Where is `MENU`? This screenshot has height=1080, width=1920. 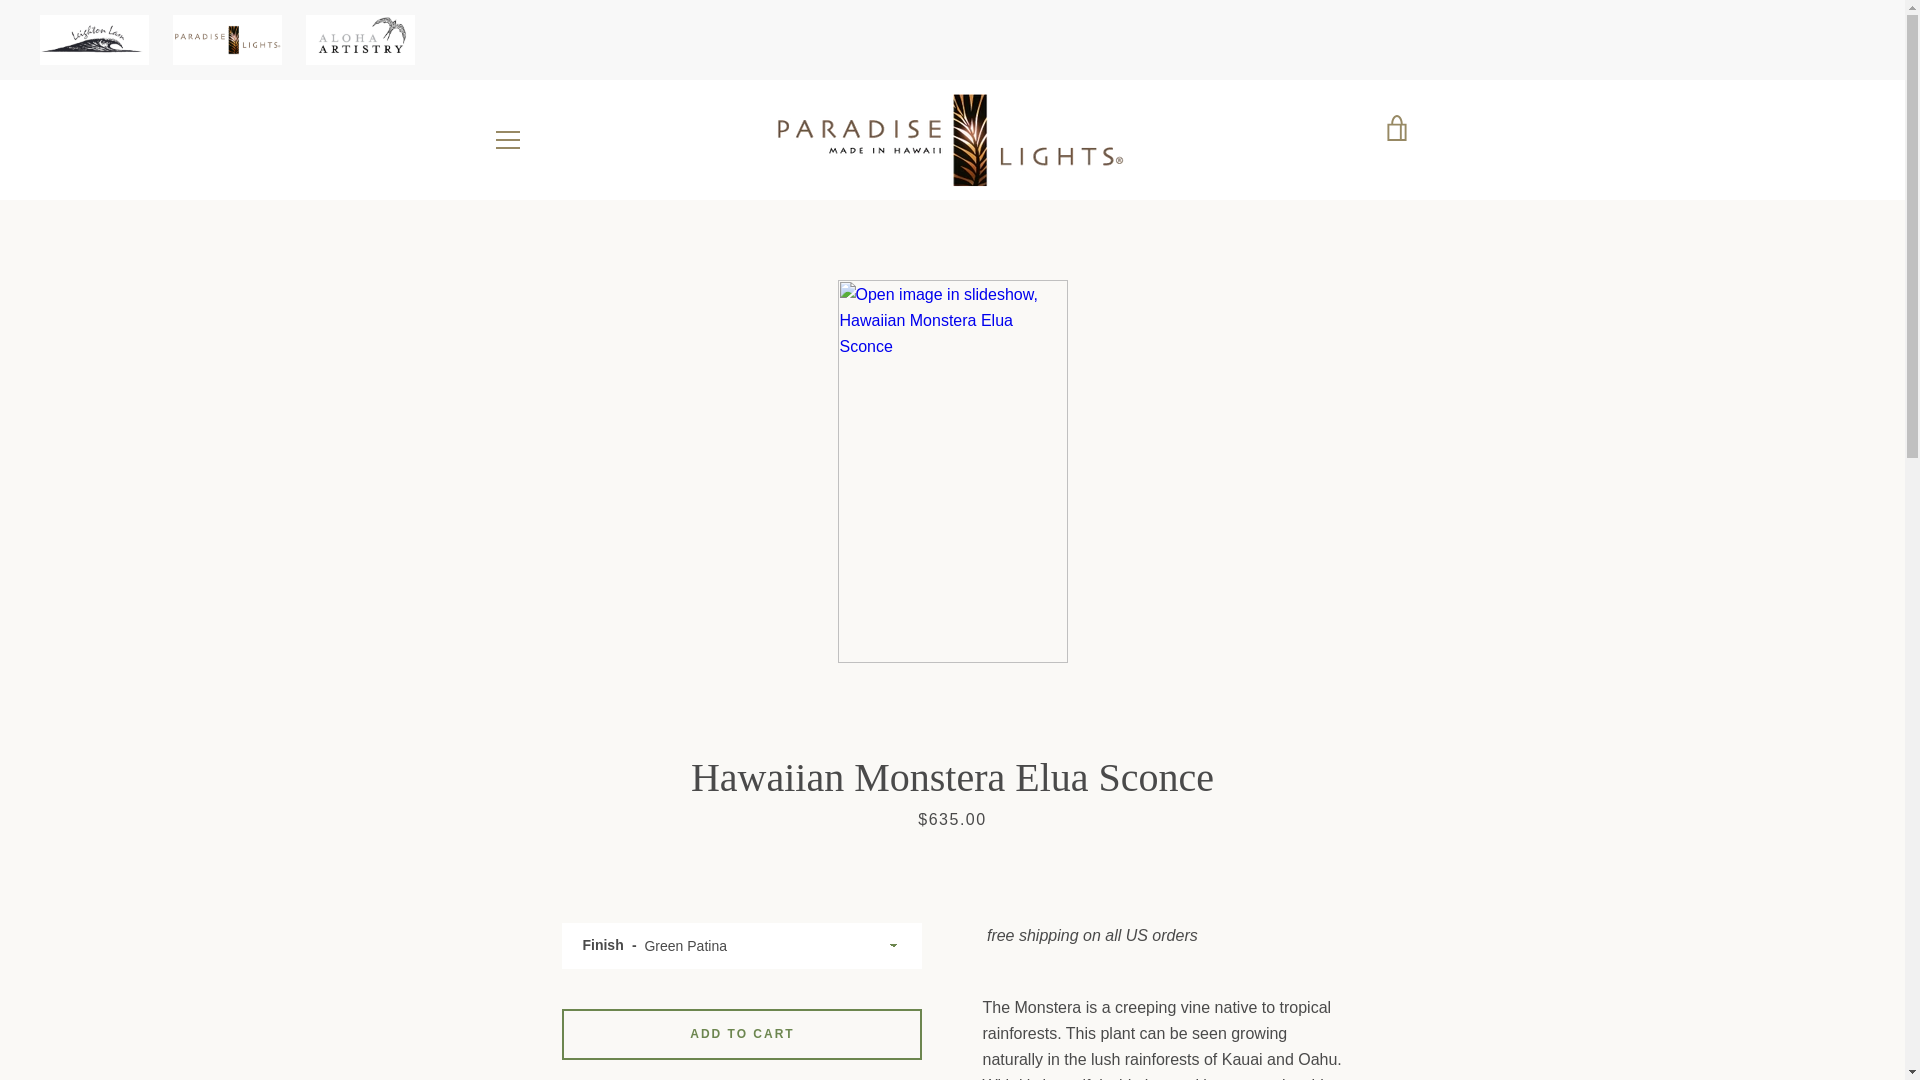 MENU is located at coordinates (506, 140).